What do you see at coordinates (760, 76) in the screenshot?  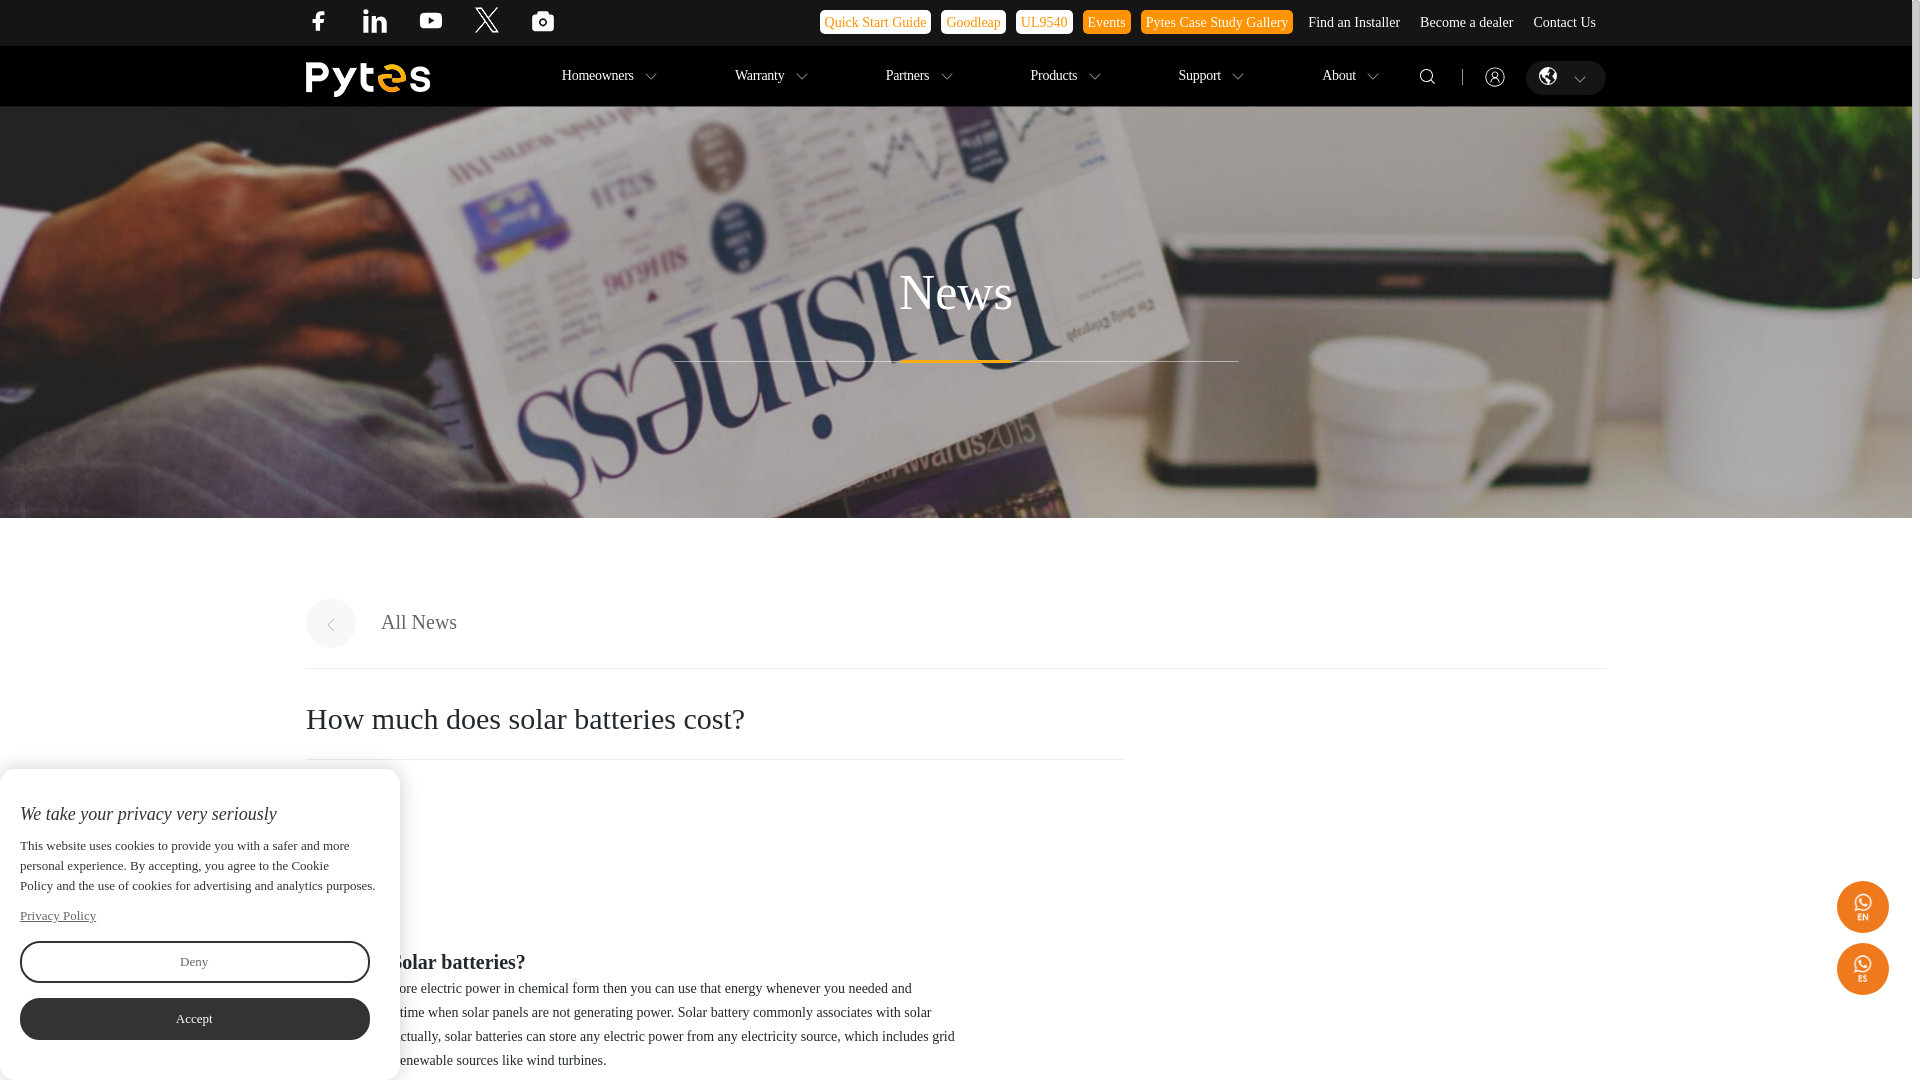 I see `Warranty` at bounding box center [760, 76].